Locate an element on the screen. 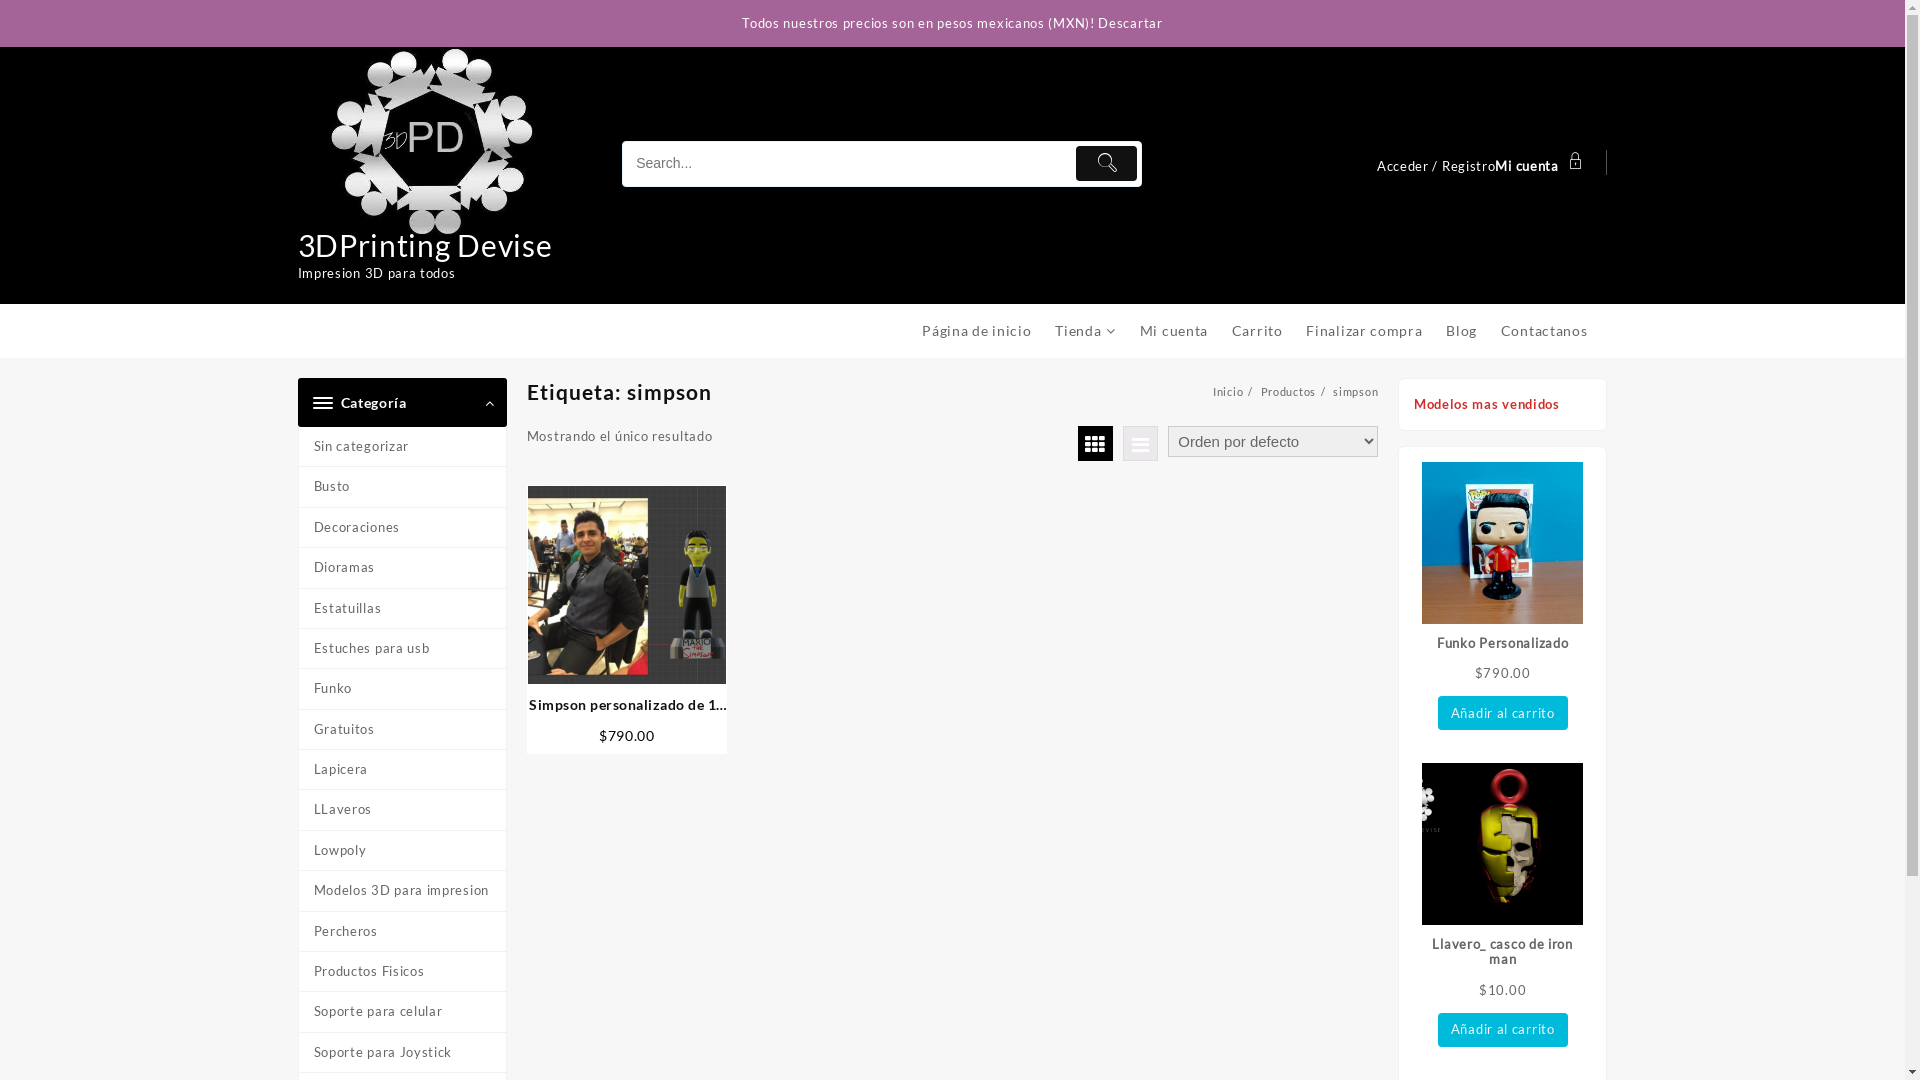  Modelos 3D para impresion is located at coordinates (402, 891).